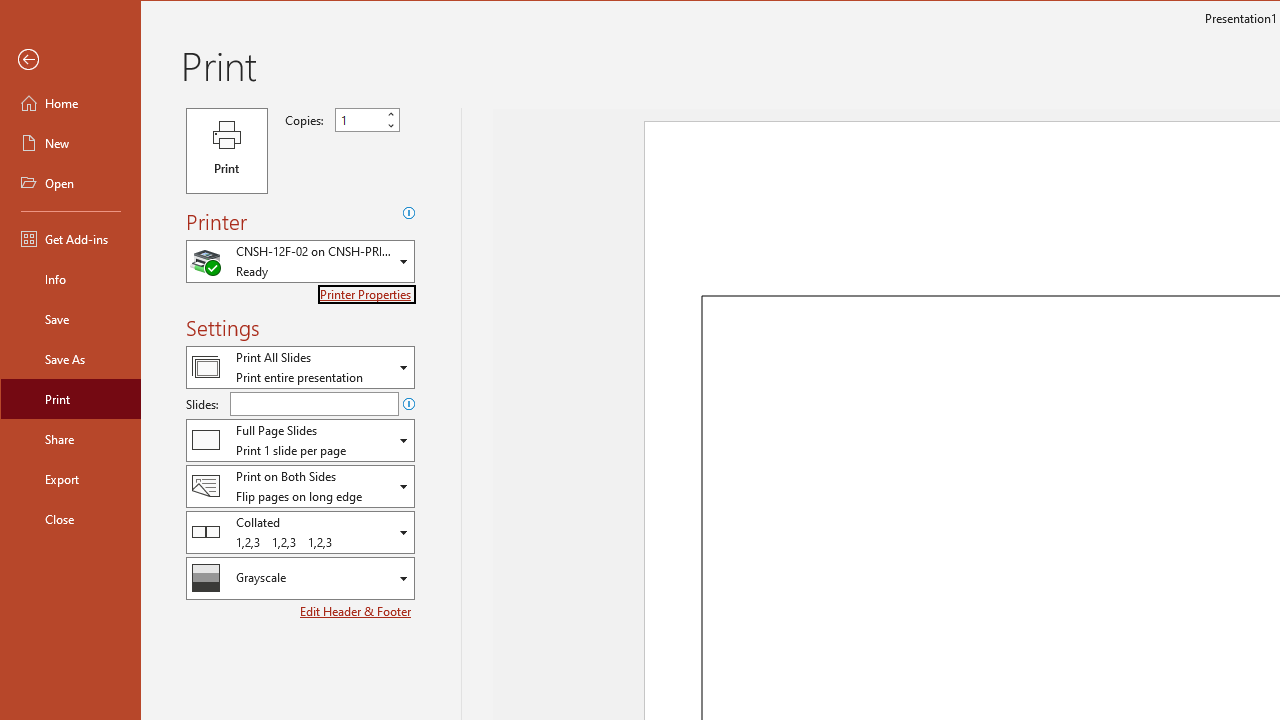  What do you see at coordinates (70, 398) in the screenshot?
I see `Print` at bounding box center [70, 398].